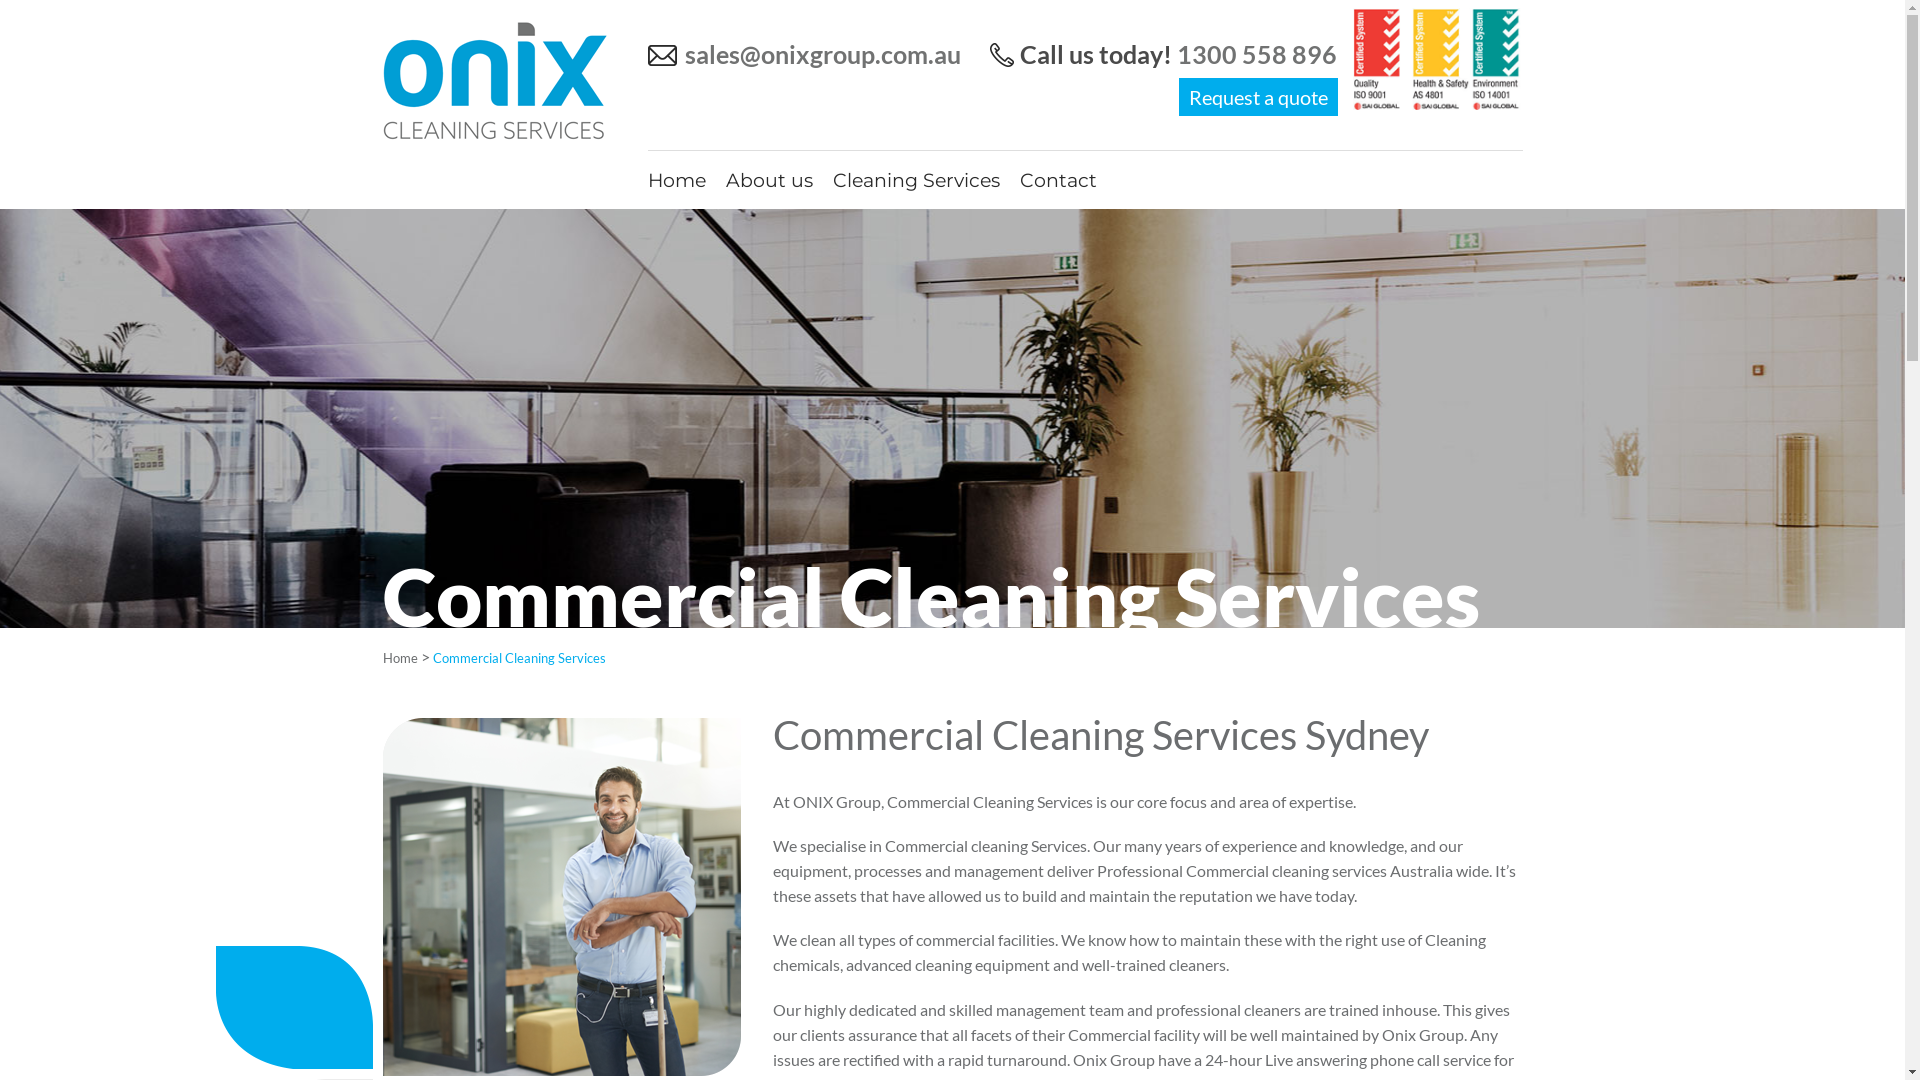 Image resolution: width=1920 pixels, height=1080 pixels. Describe the element at coordinates (400, 658) in the screenshot. I see `Home` at that location.